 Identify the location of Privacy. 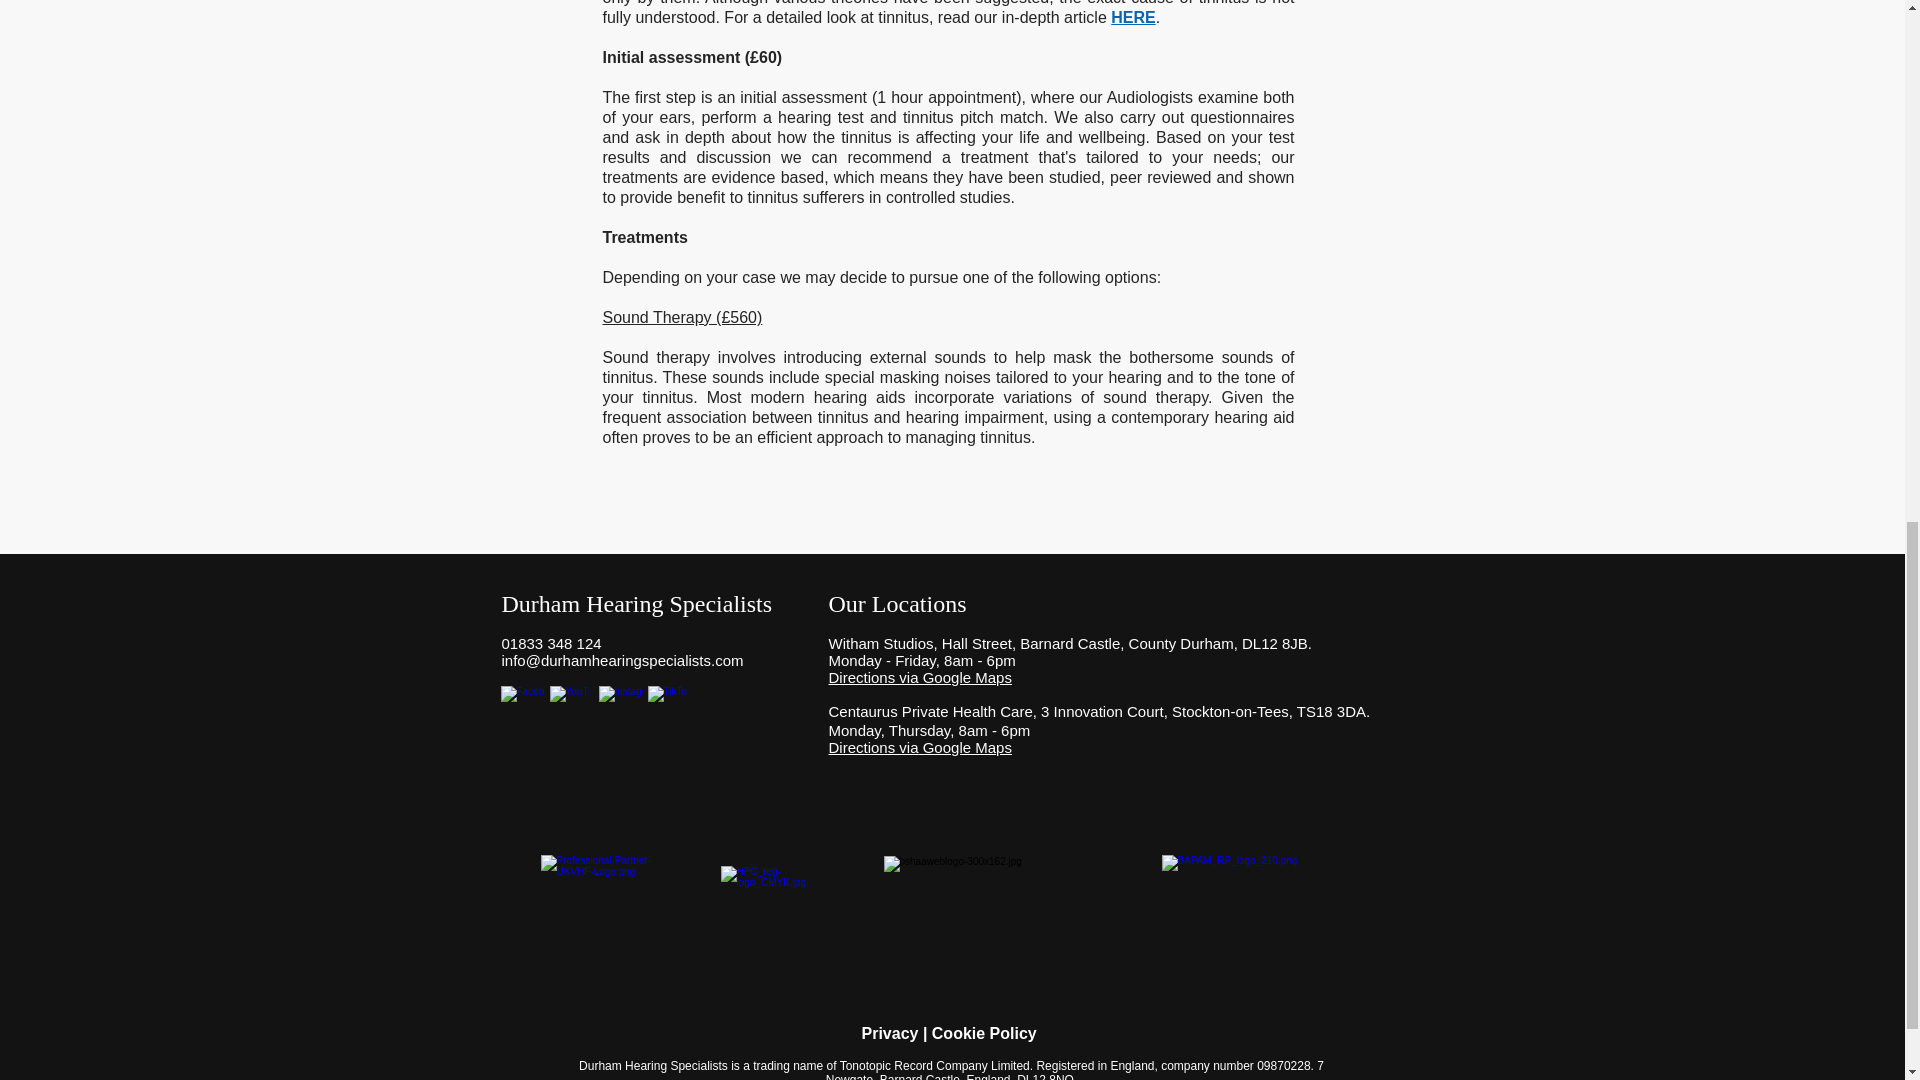
(890, 1033).